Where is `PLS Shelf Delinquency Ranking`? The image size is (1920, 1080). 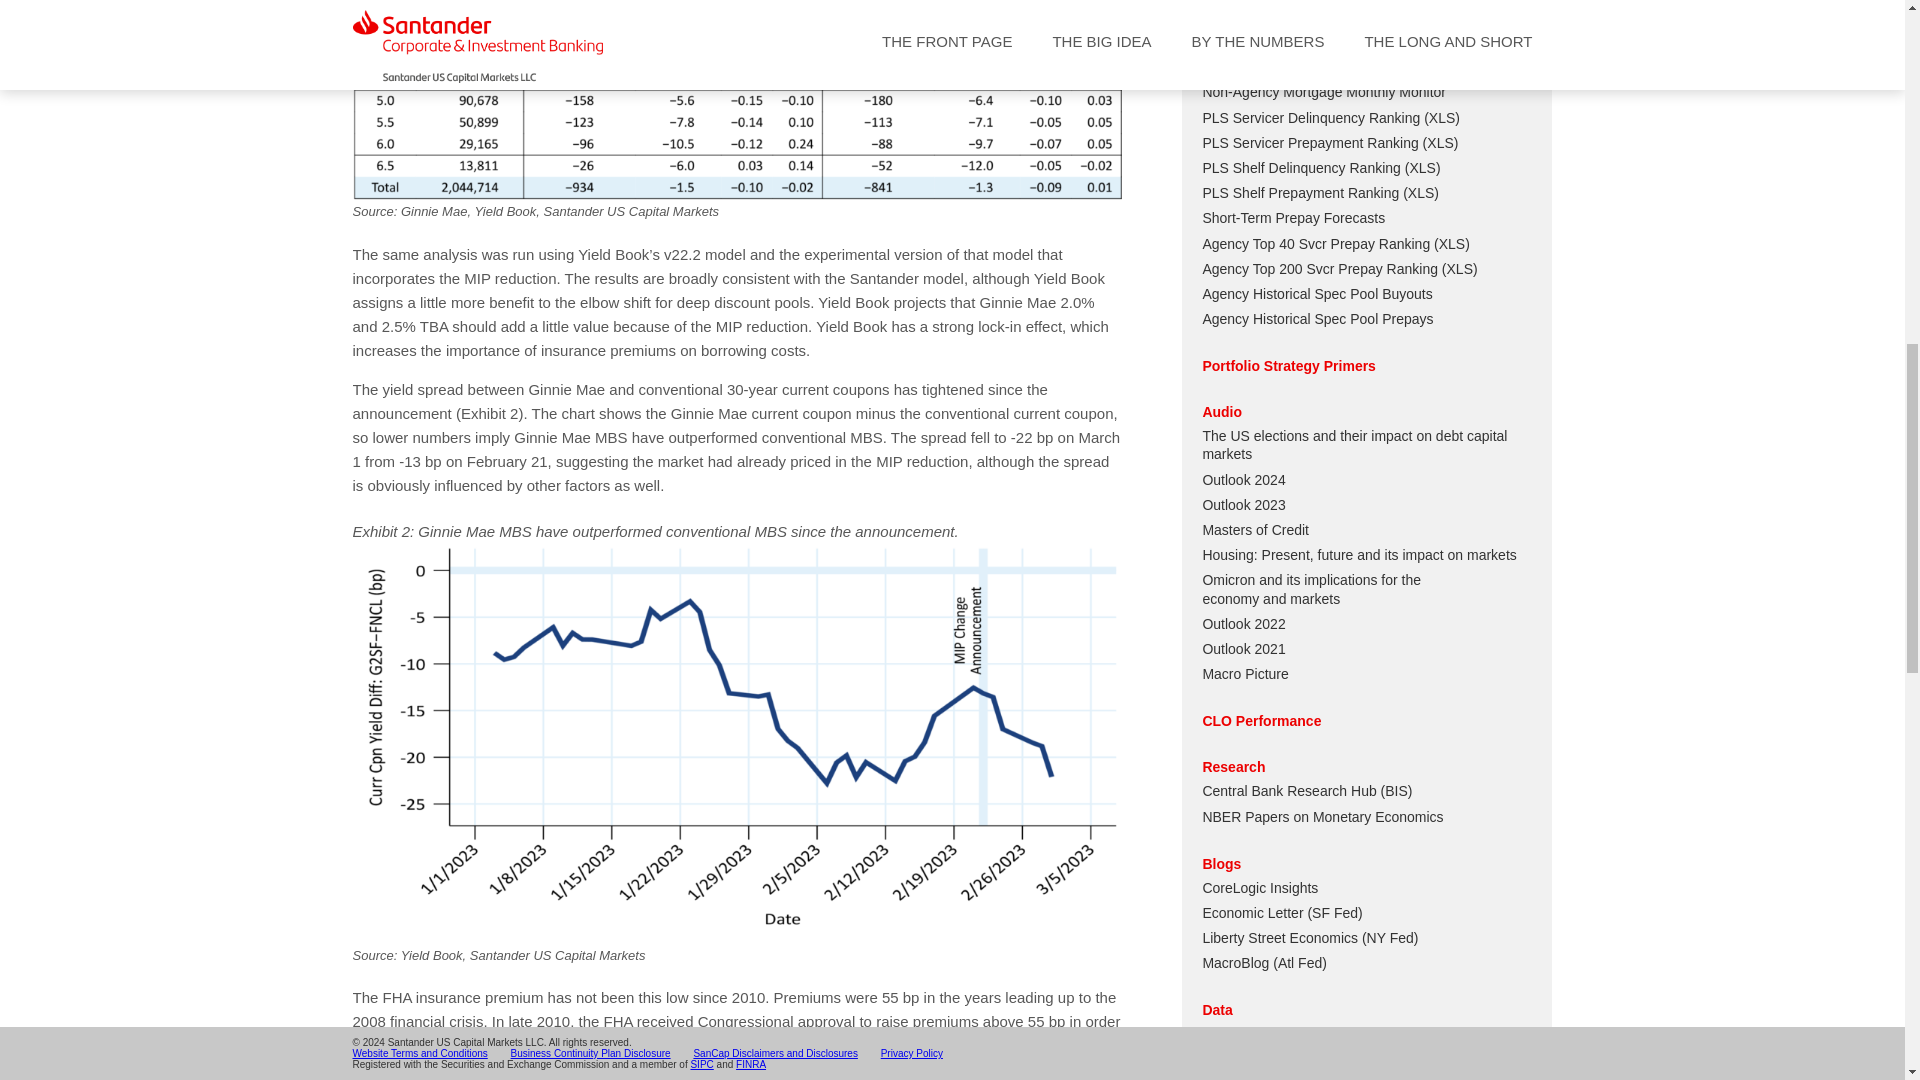 PLS Shelf Delinquency Ranking is located at coordinates (1300, 168).